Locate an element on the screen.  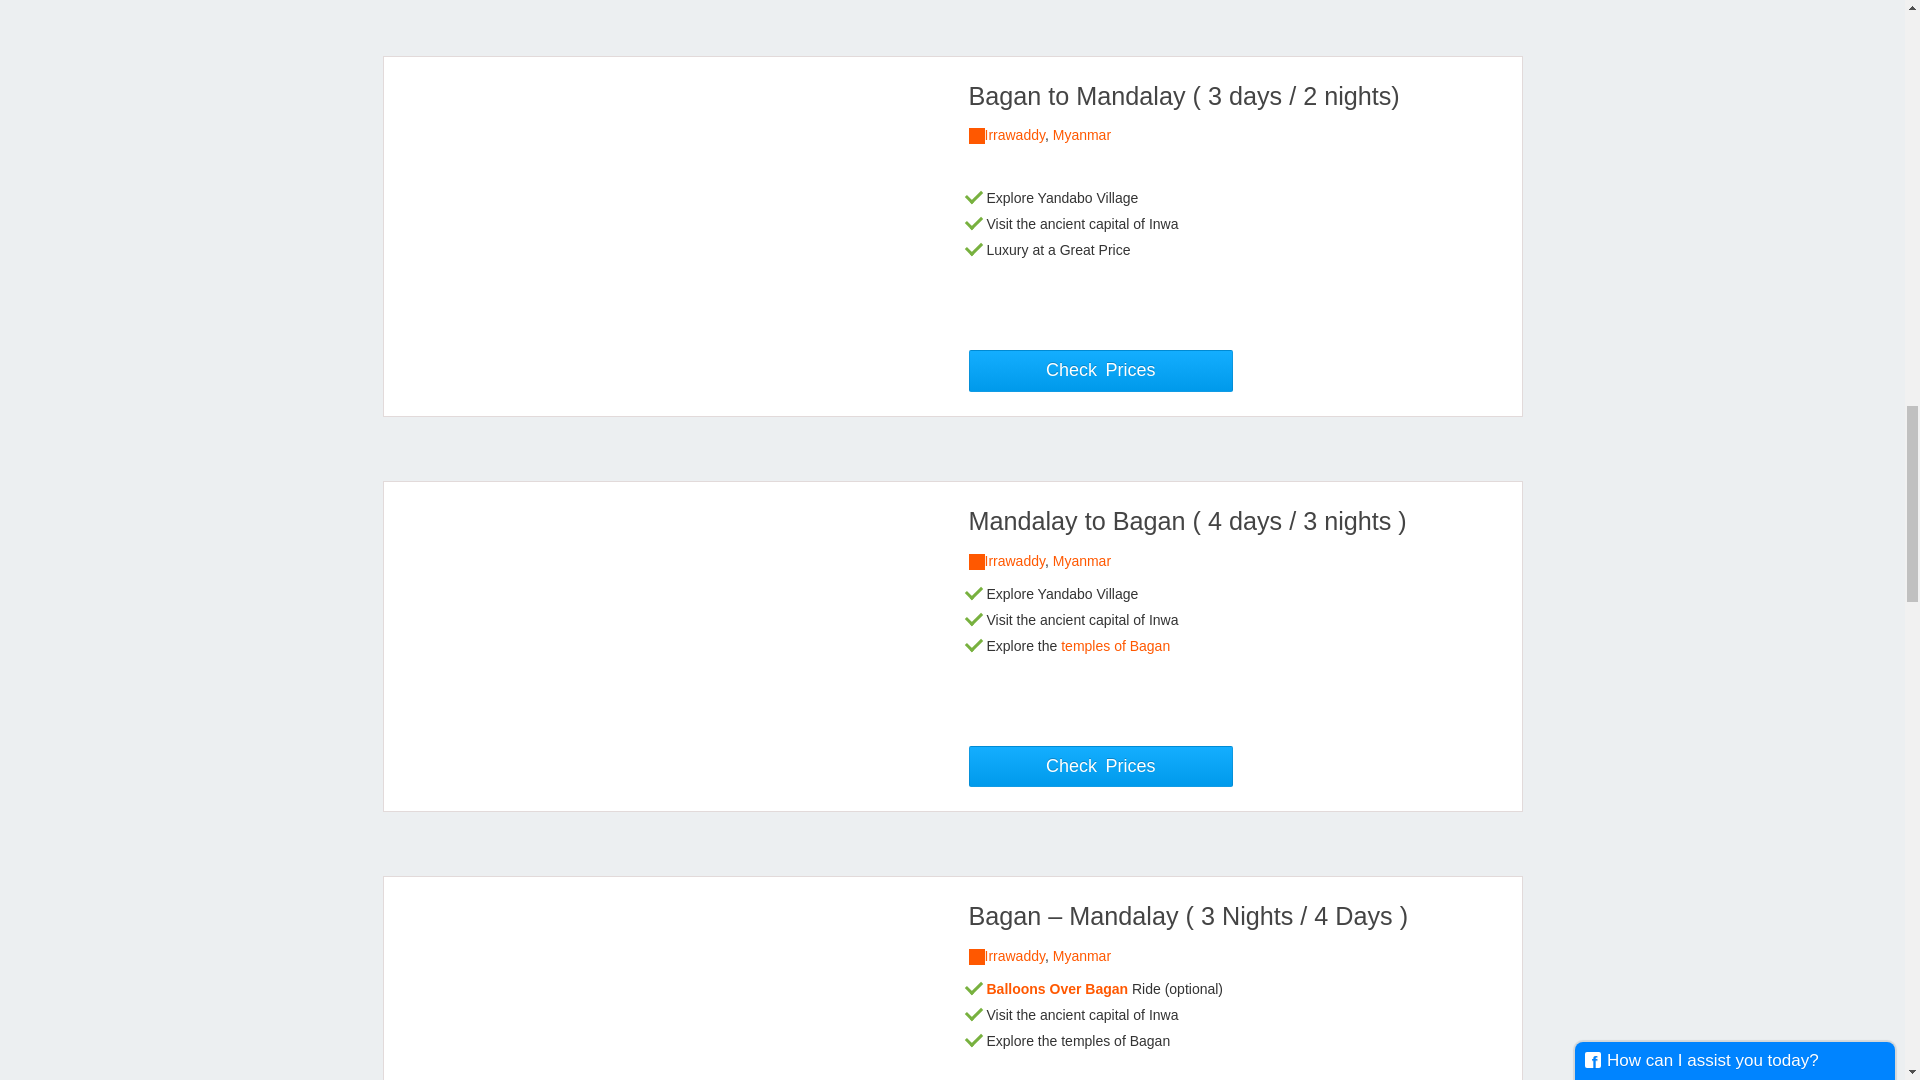
Check Prices is located at coordinates (1100, 767).